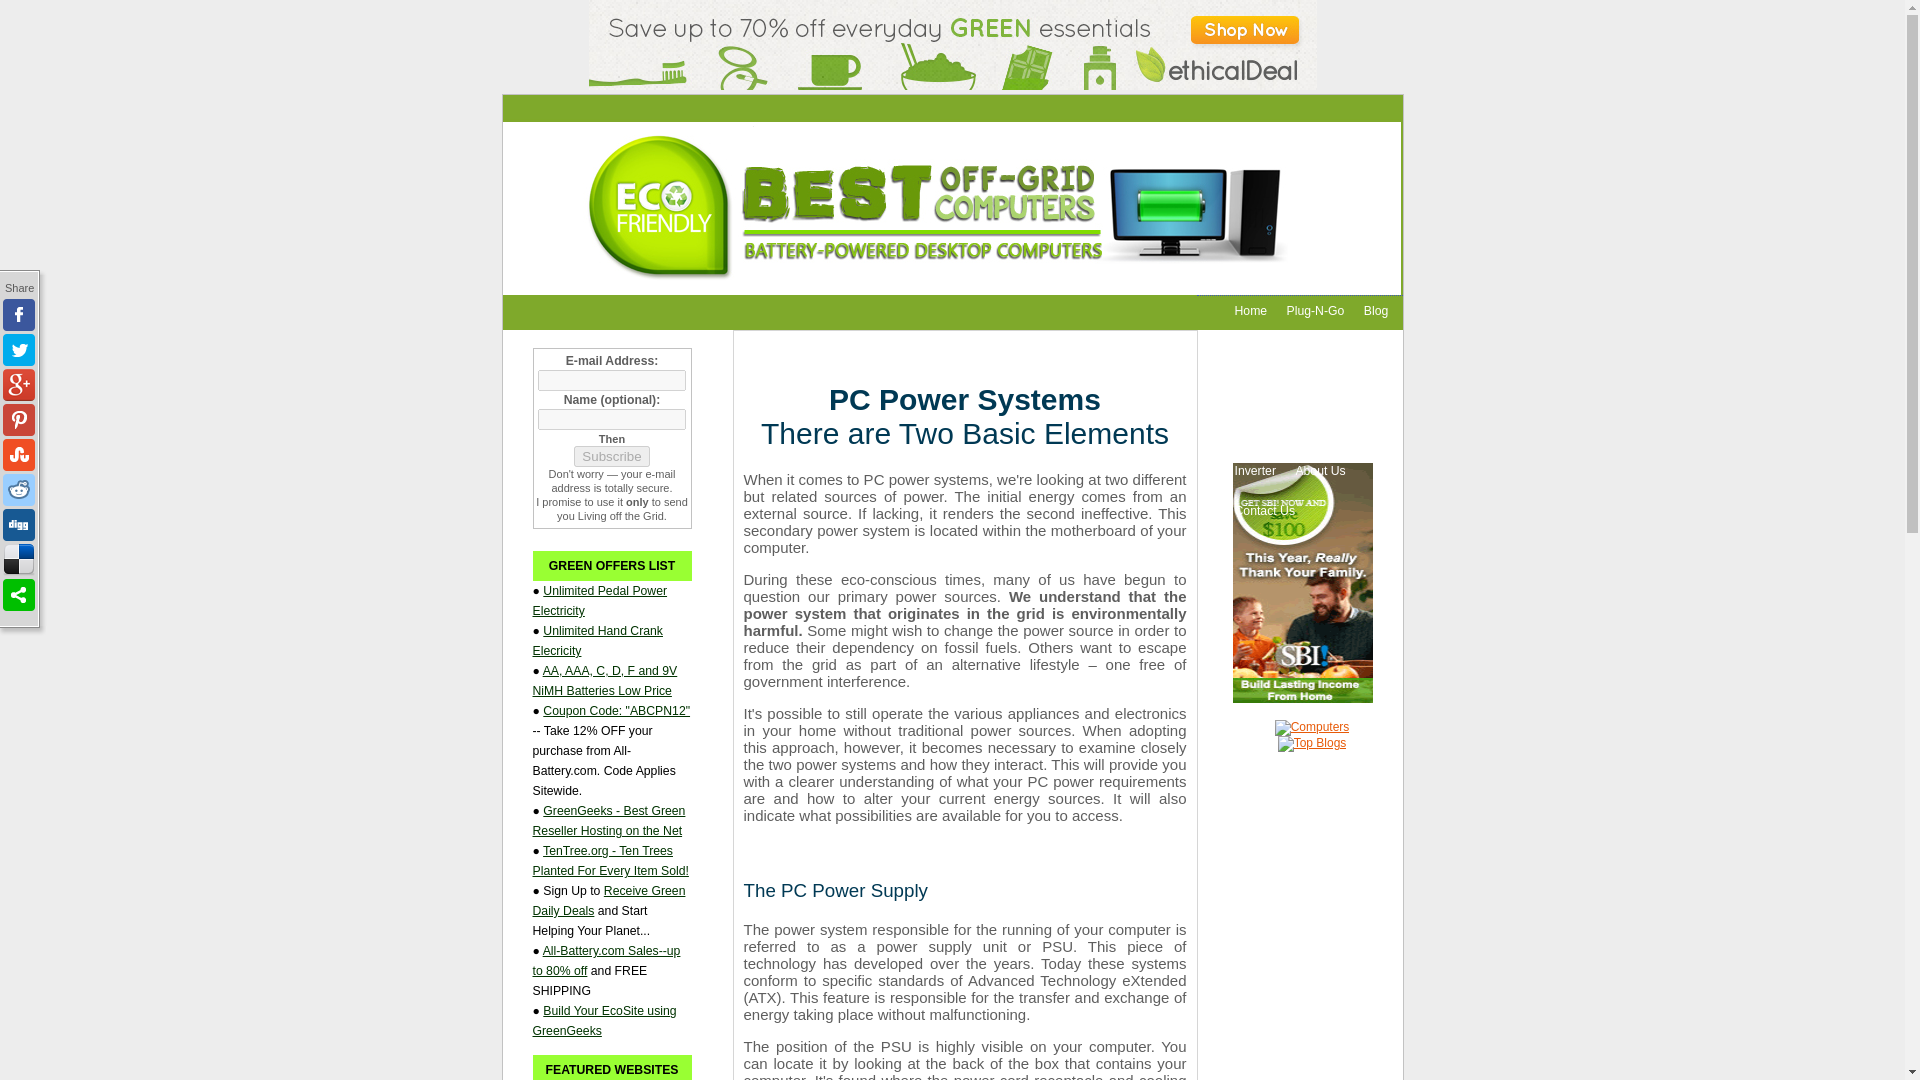 The image size is (1920, 1080). Describe the element at coordinates (1288, 430) in the screenshot. I see `Battery and Charger` at that location.